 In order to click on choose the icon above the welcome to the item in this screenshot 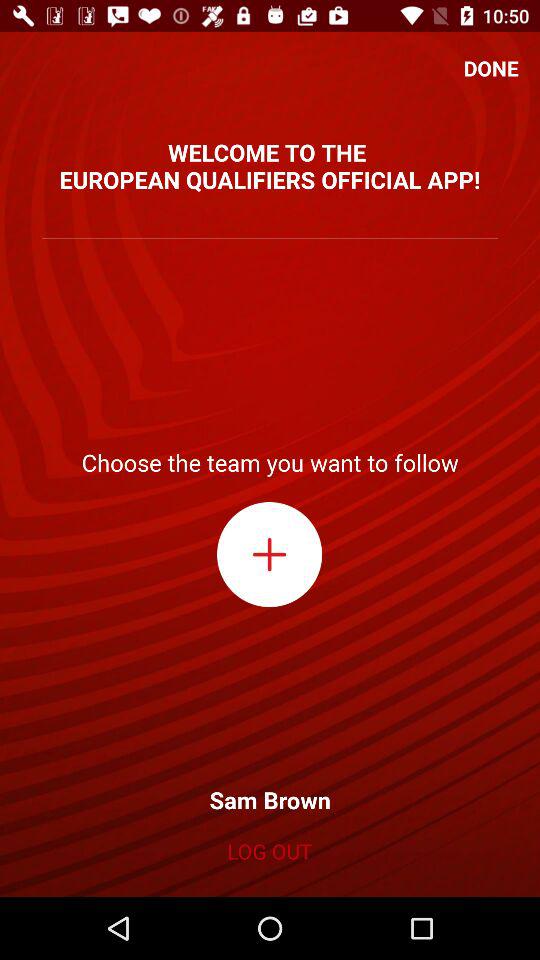, I will do `click(491, 68)`.